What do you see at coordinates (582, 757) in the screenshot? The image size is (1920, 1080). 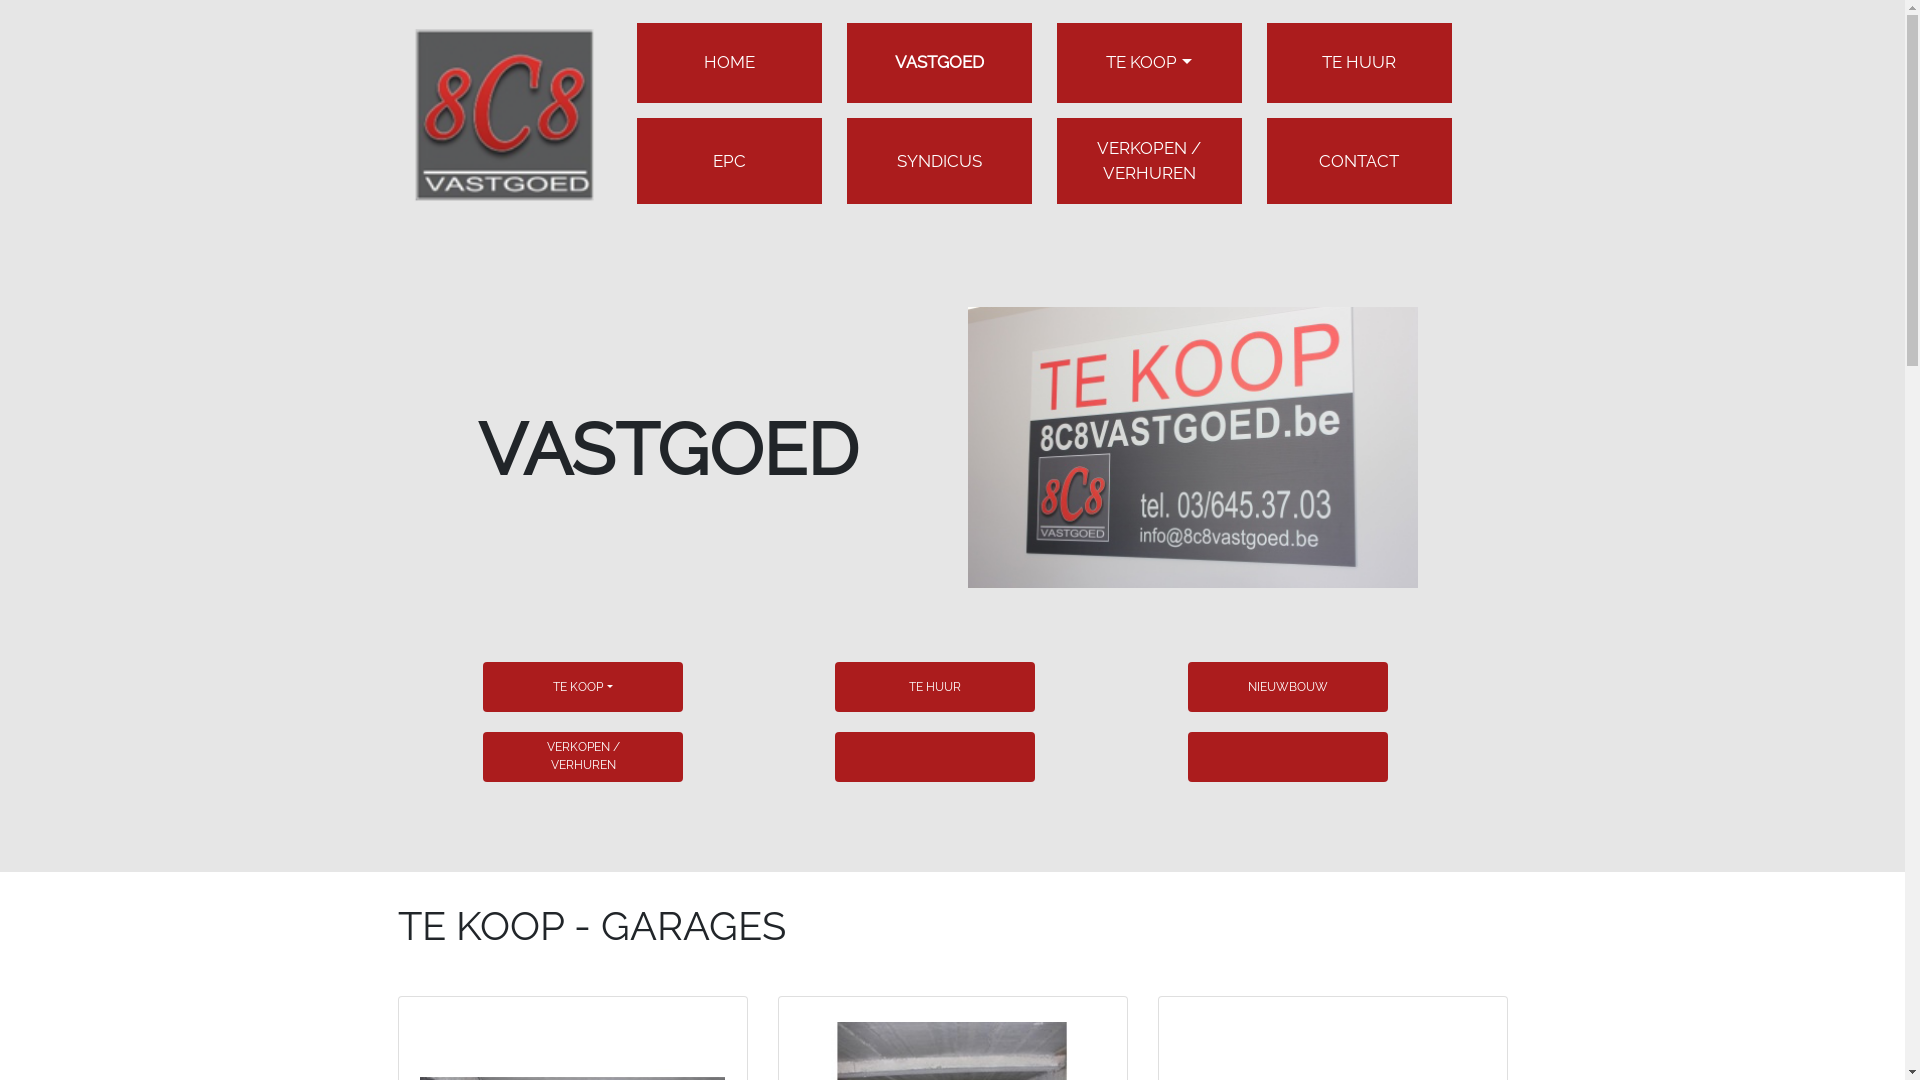 I see `VERKOPEN /
VERHUREN` at bounding box center [582, 757].